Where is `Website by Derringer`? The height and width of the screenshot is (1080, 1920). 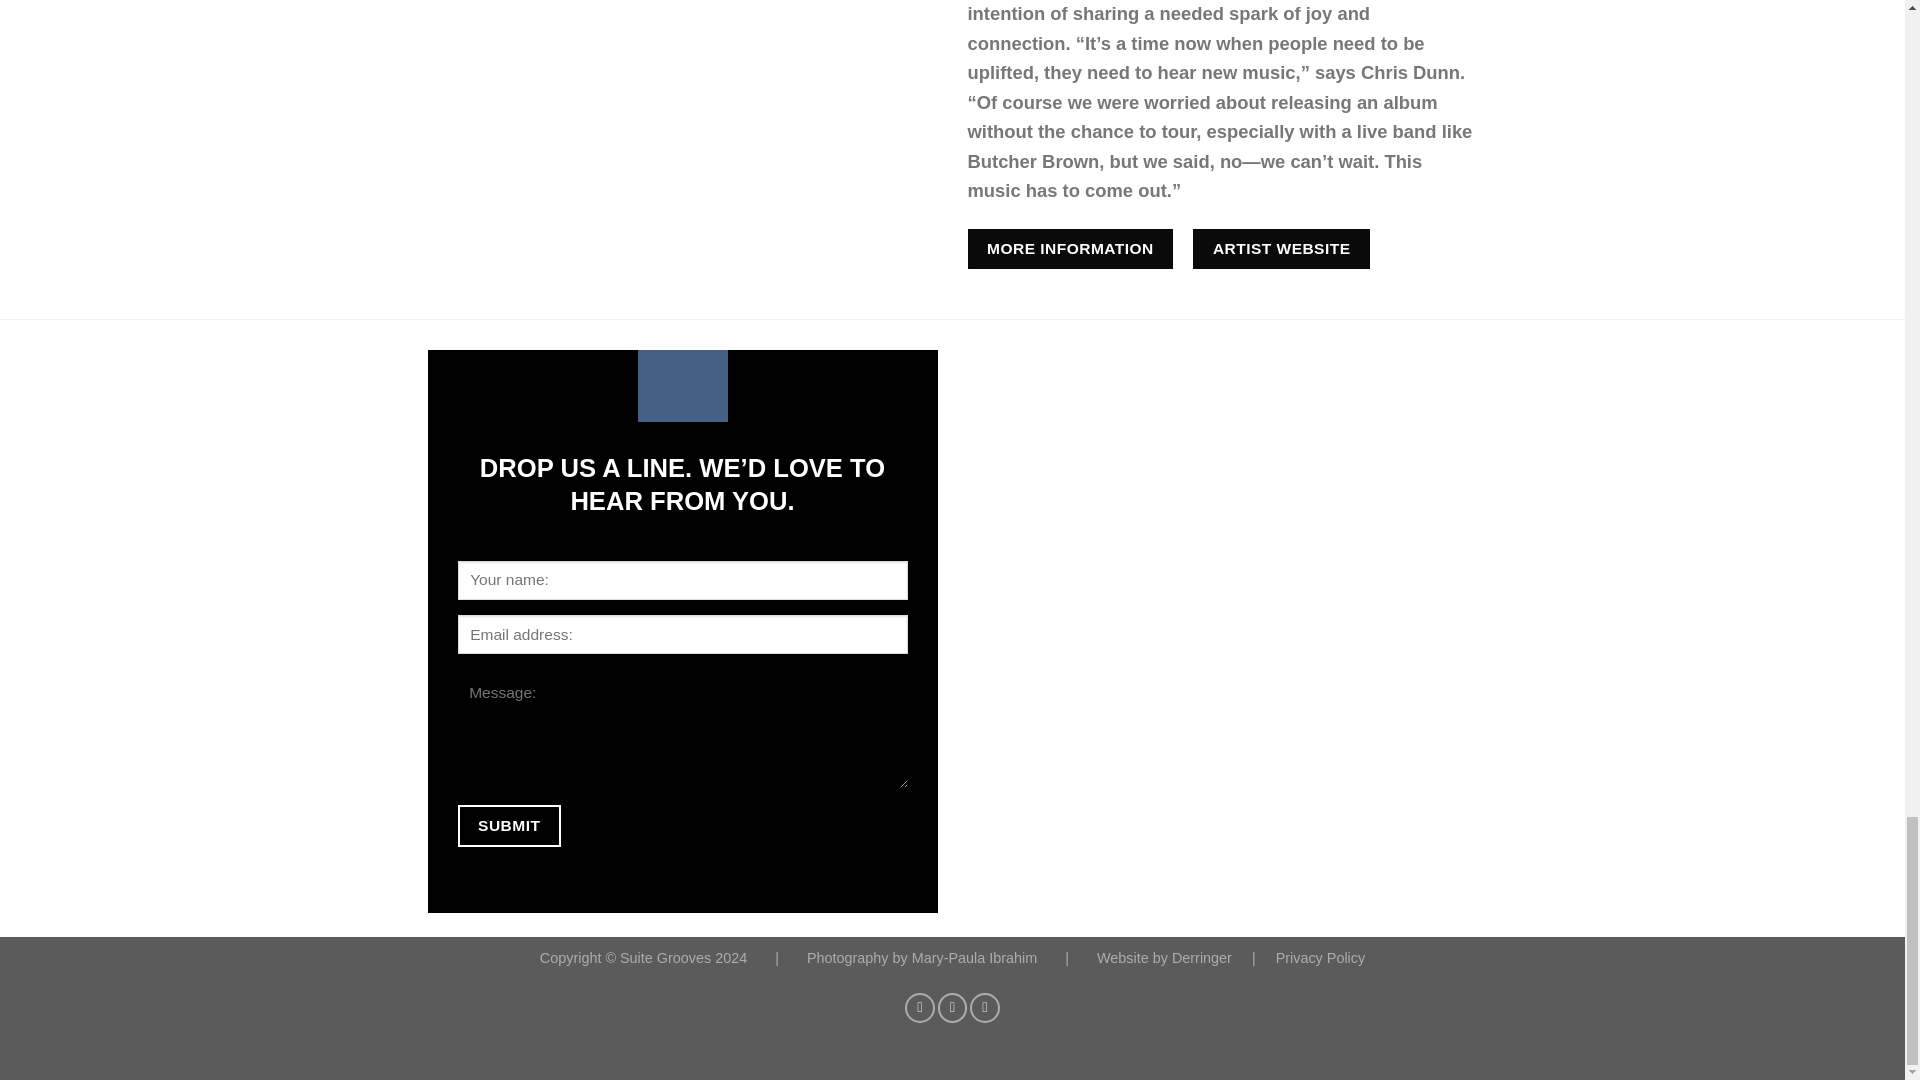
Website by Derringer is located at coordinates (1166, 958).